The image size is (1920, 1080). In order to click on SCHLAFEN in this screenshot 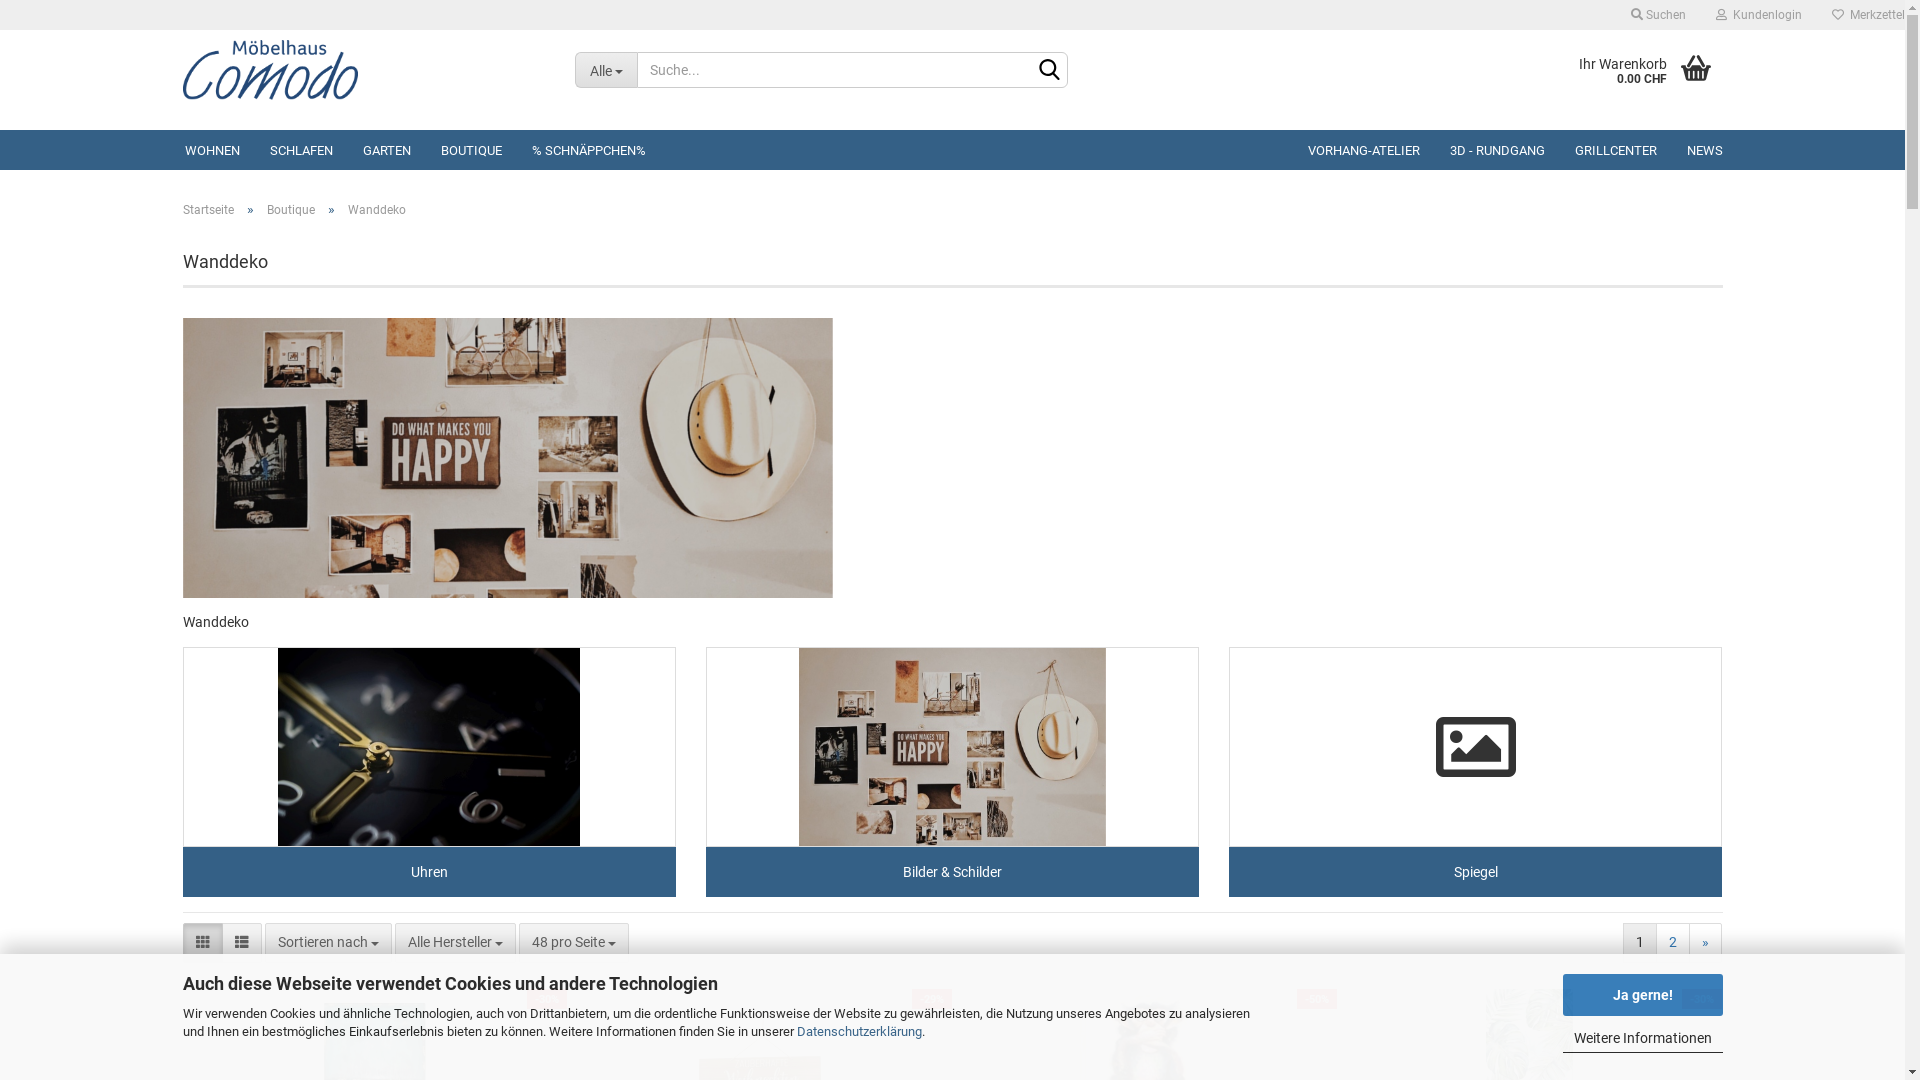, I will do `click(300, 150)`.